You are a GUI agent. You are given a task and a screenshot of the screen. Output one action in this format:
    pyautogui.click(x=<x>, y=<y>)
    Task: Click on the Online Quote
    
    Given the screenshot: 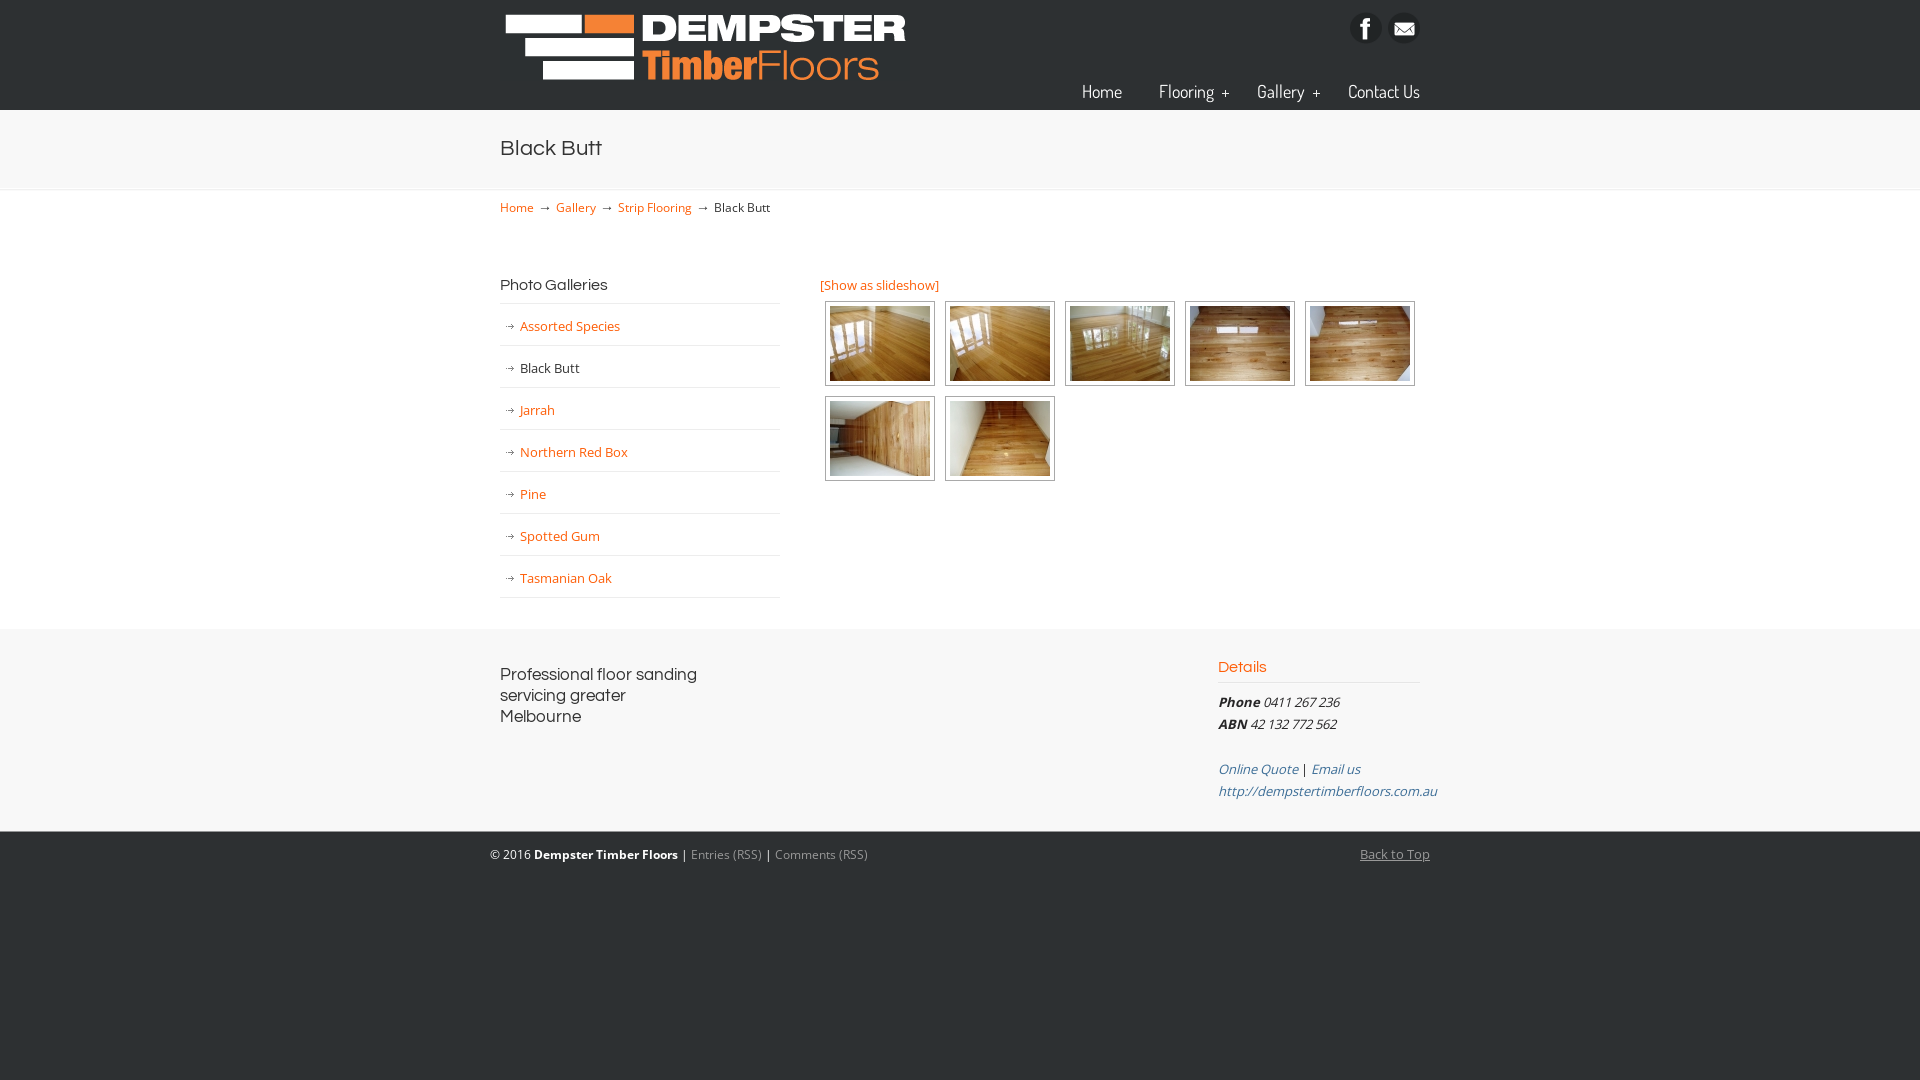 What is the action you would take?
    pyautogui.click(x=1258, y=769)
    